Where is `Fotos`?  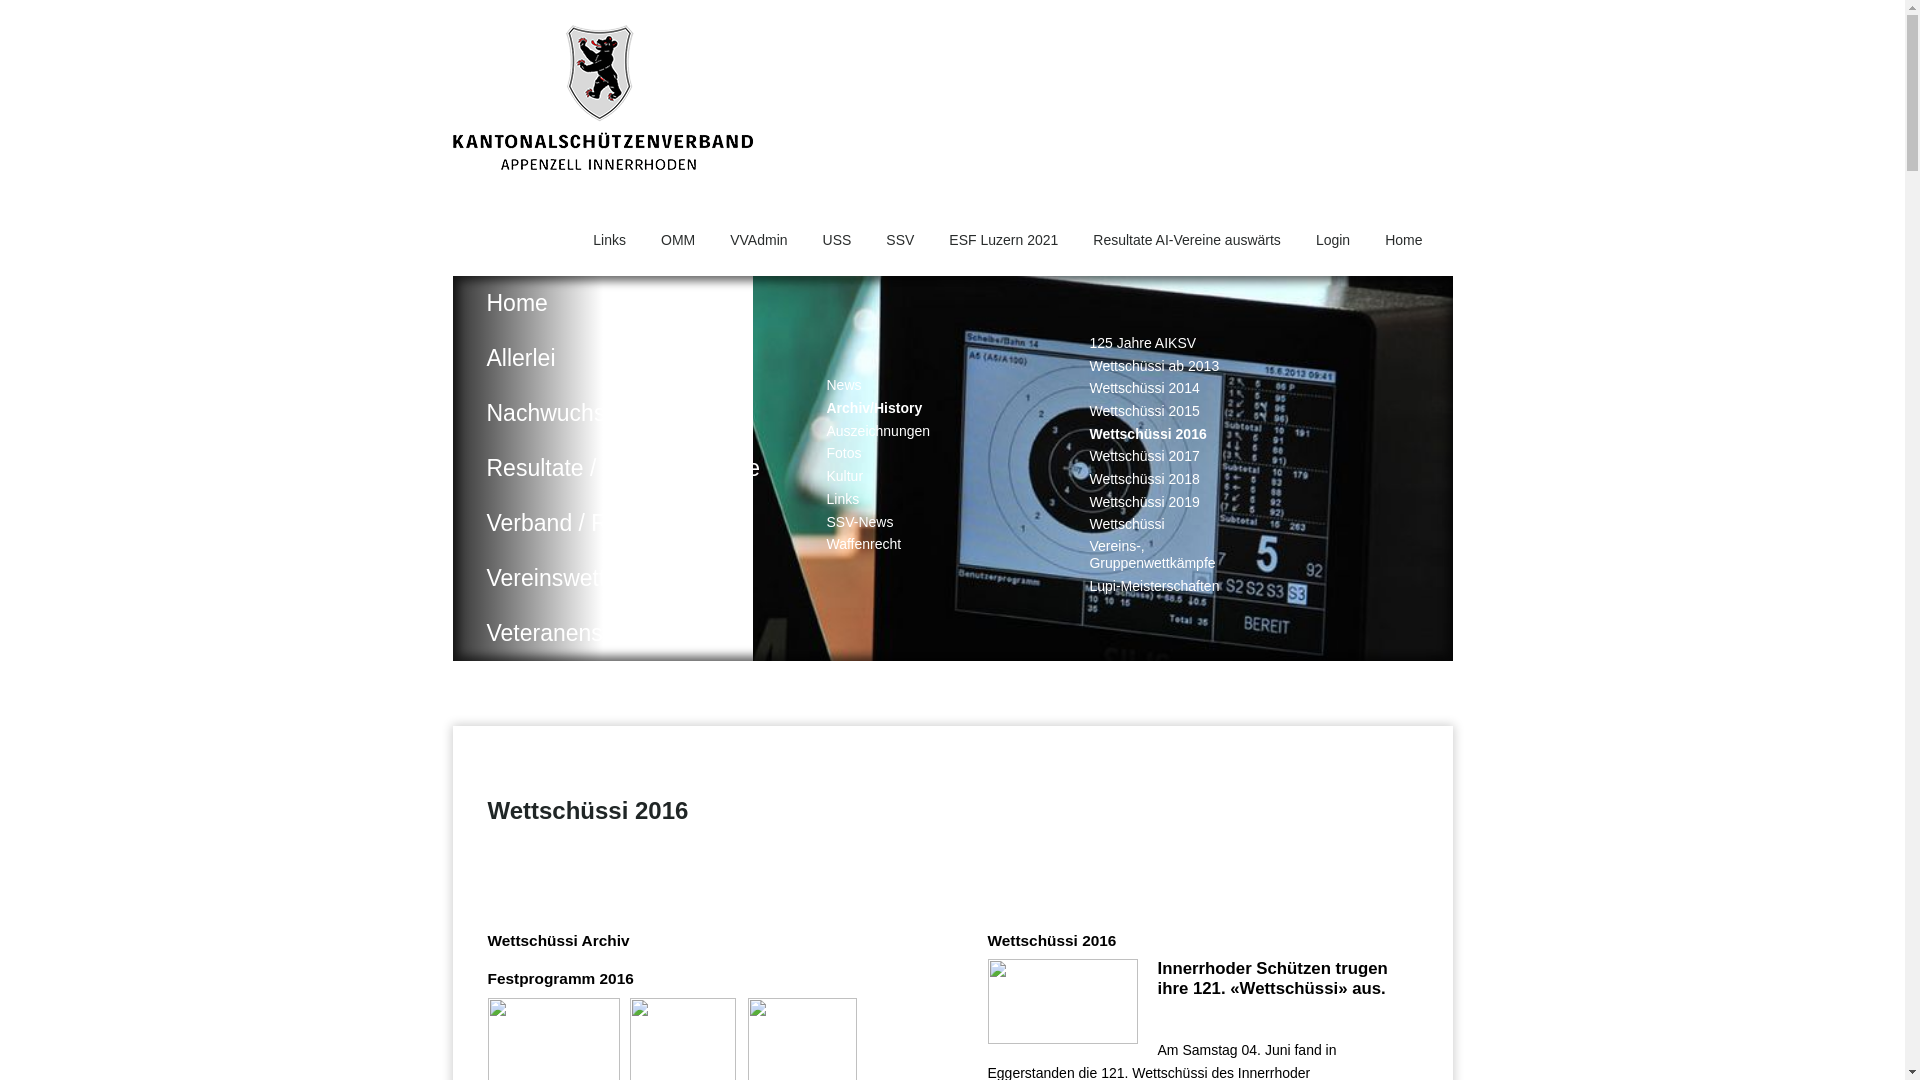
Fotos is located at coordinates (826, 454).